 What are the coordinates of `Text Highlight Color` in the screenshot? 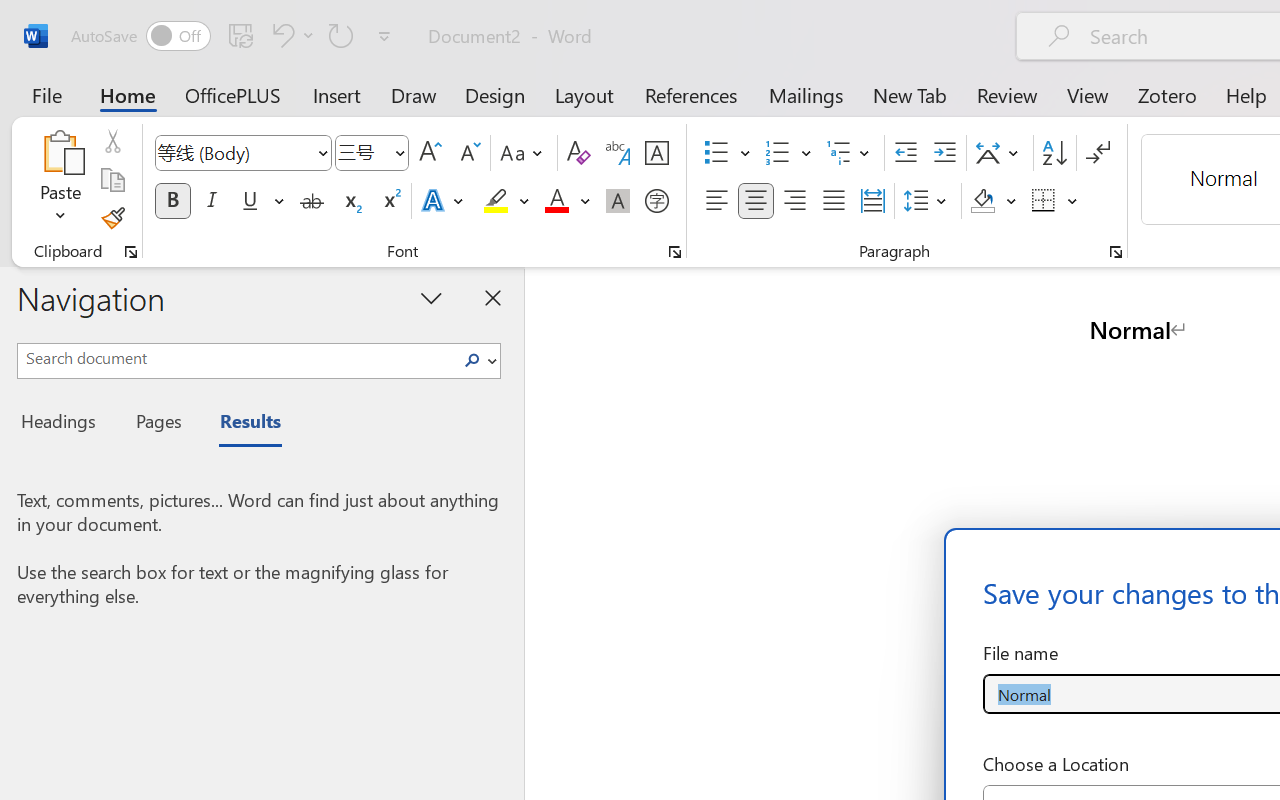 It's located at (506, 201).